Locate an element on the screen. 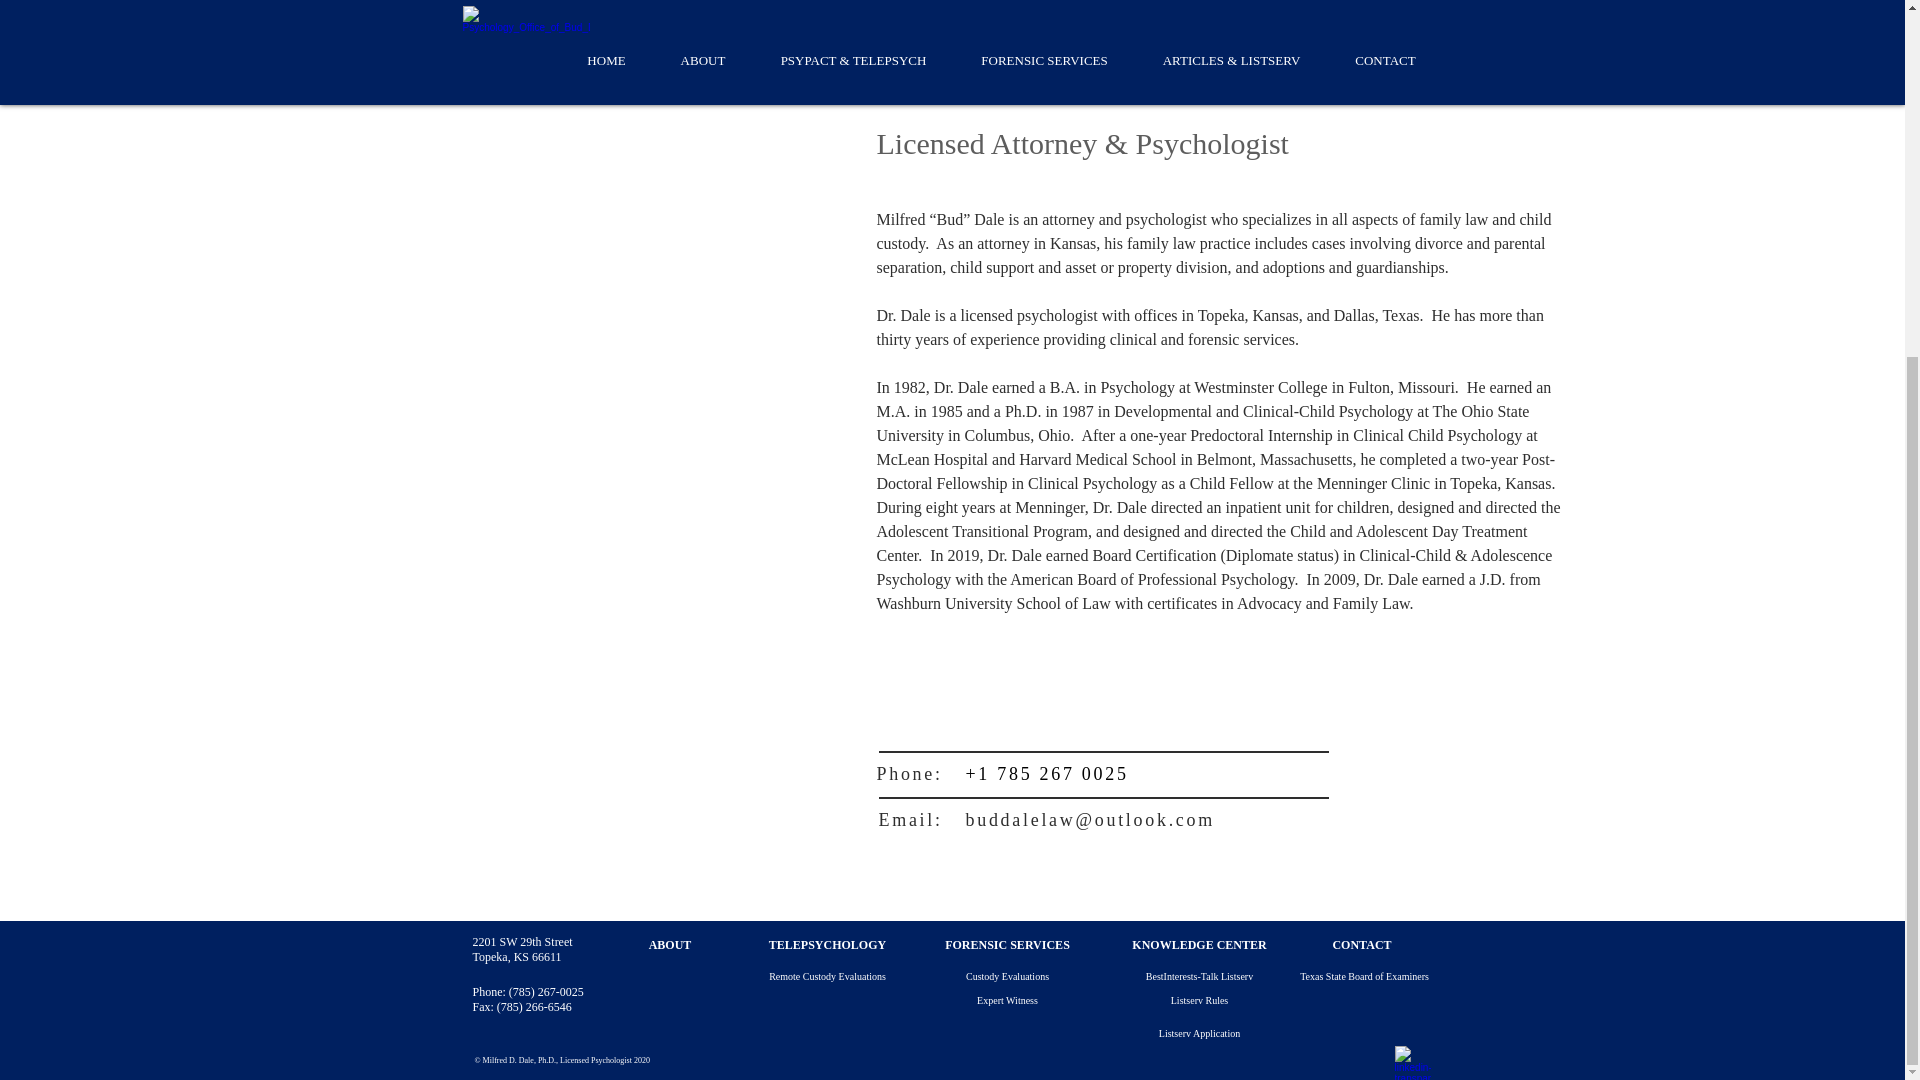 The width and height of the screenshot is (1920, 1080). CONTACT is located at coordinates (1362, 945).